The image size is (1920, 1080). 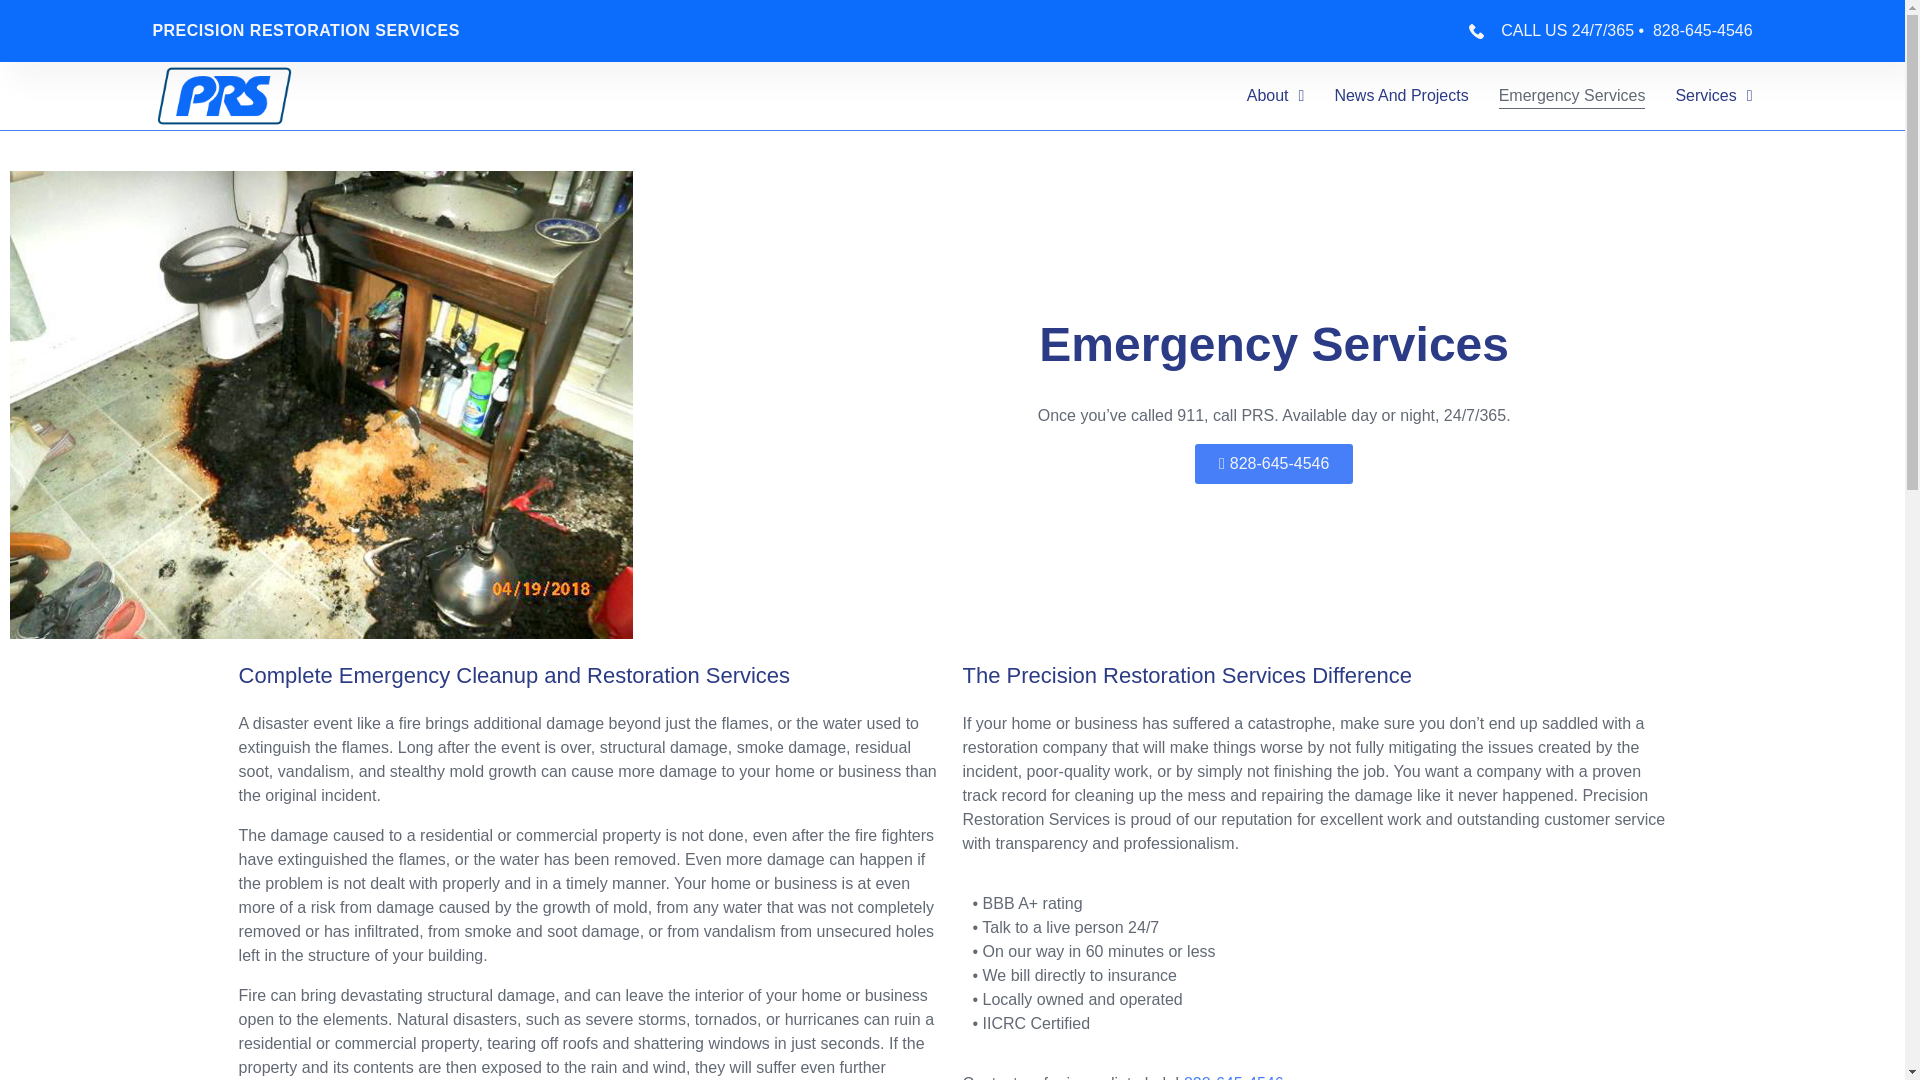 What do you see at coordinates (1401, 96) in the screenshot?
I see `News And Projects` at bounding box center [1401, 96].